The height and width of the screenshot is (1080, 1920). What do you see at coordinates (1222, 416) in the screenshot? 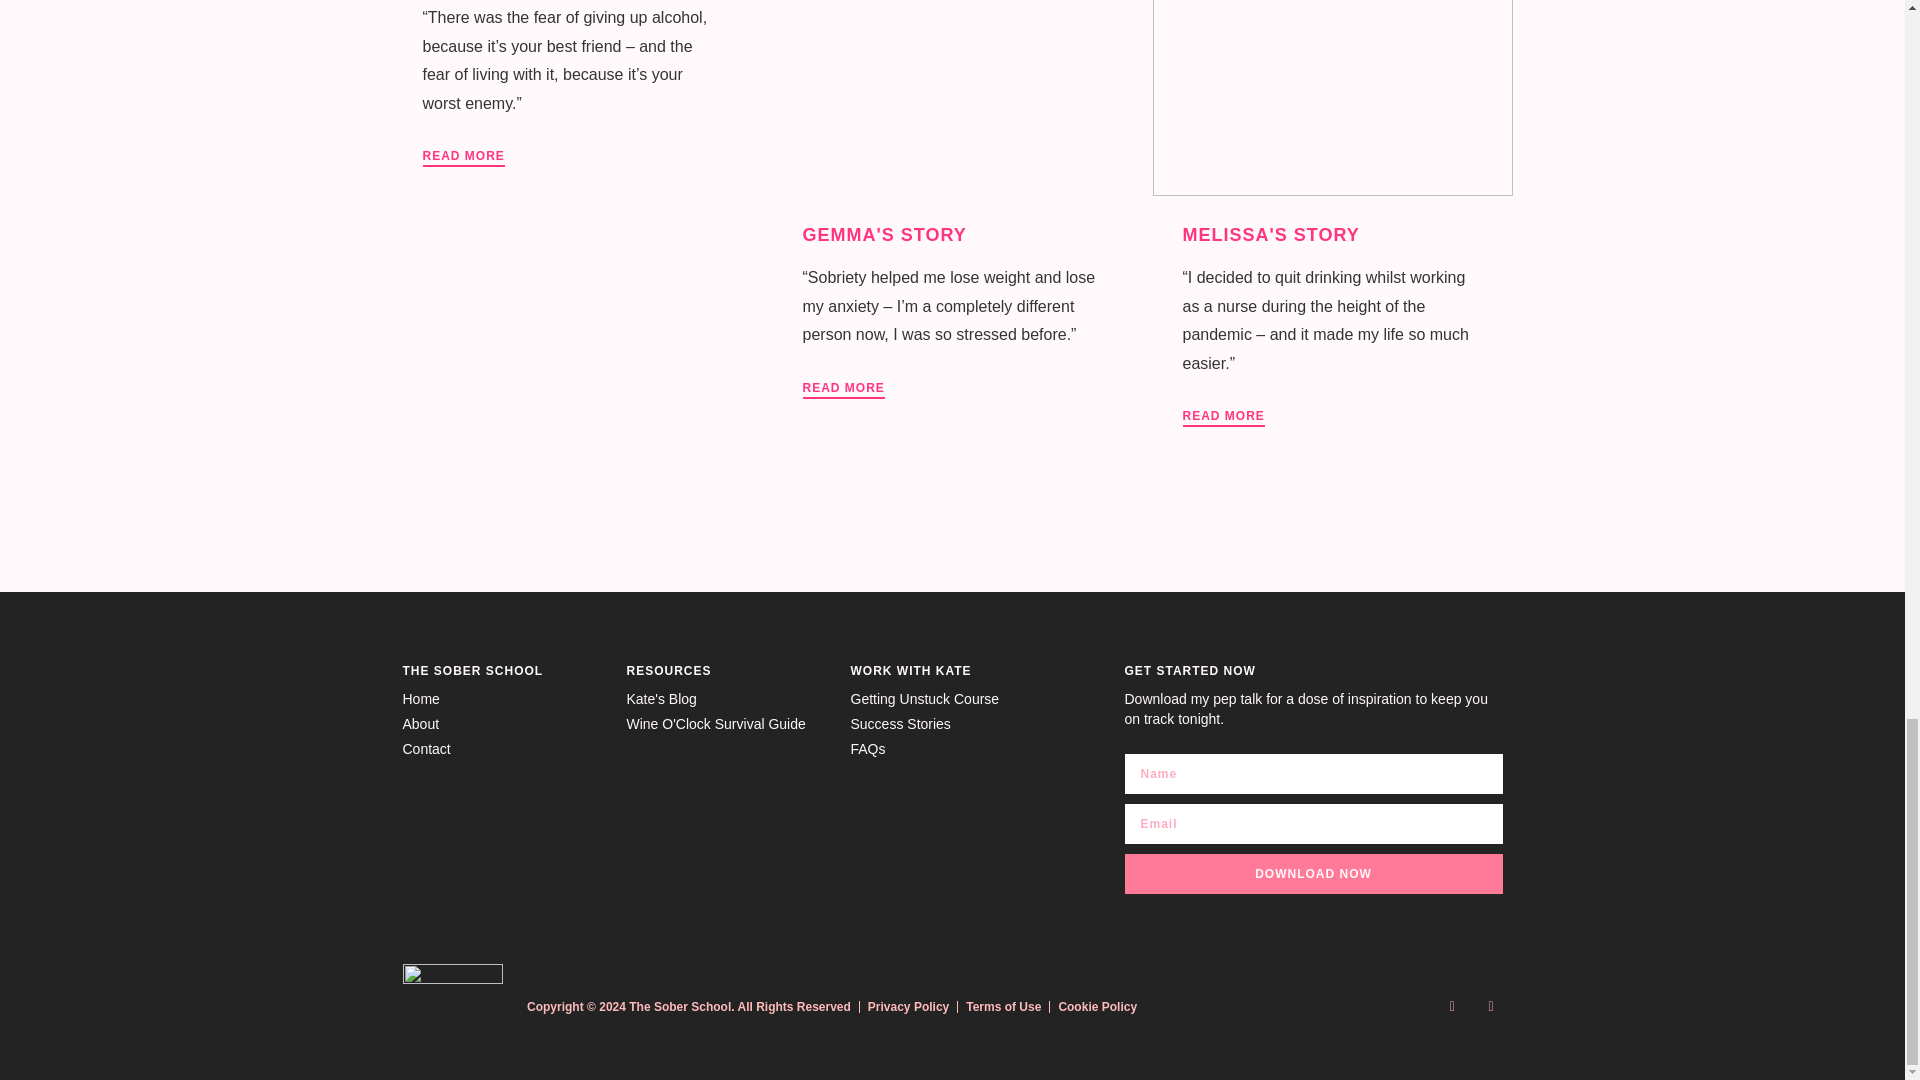
I see `READ MORE` at bounding box center [1222, 416].